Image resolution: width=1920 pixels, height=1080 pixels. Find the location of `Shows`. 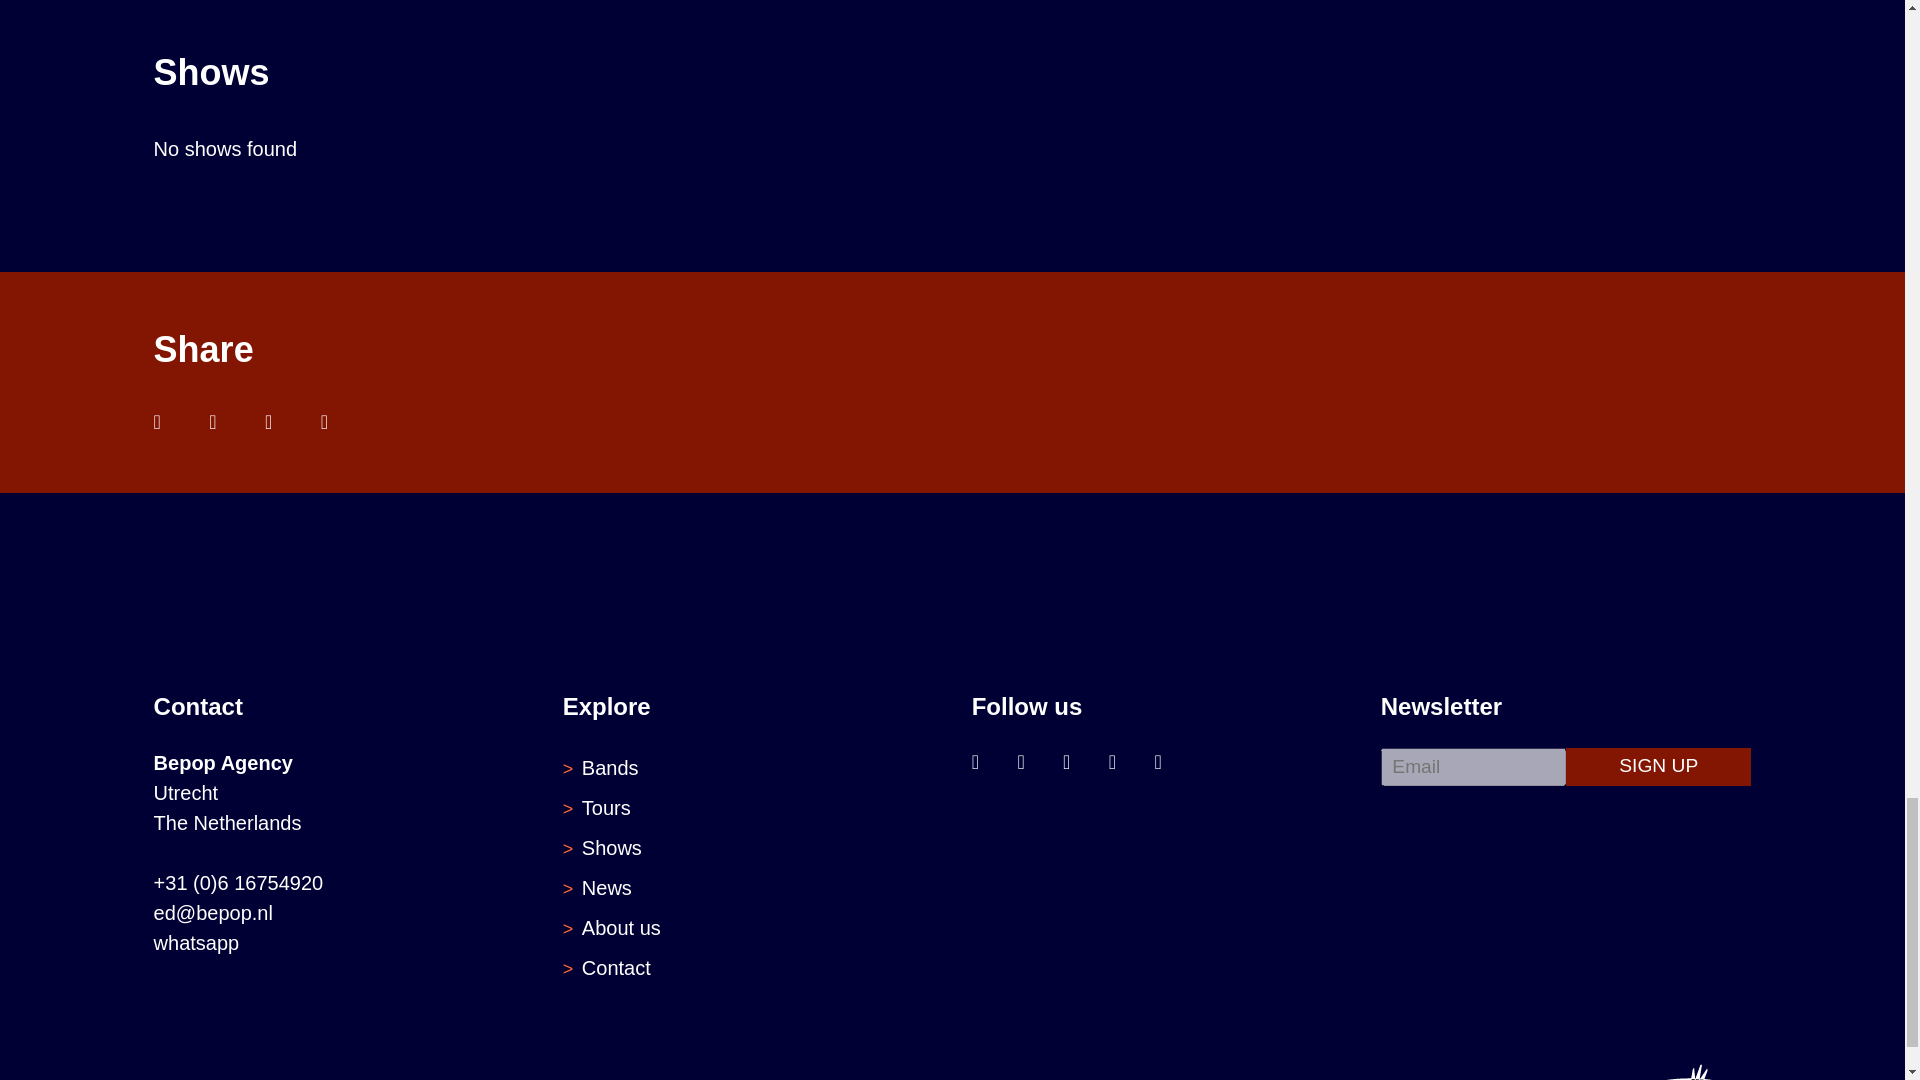

Shows is located at coordinates (611, 848).